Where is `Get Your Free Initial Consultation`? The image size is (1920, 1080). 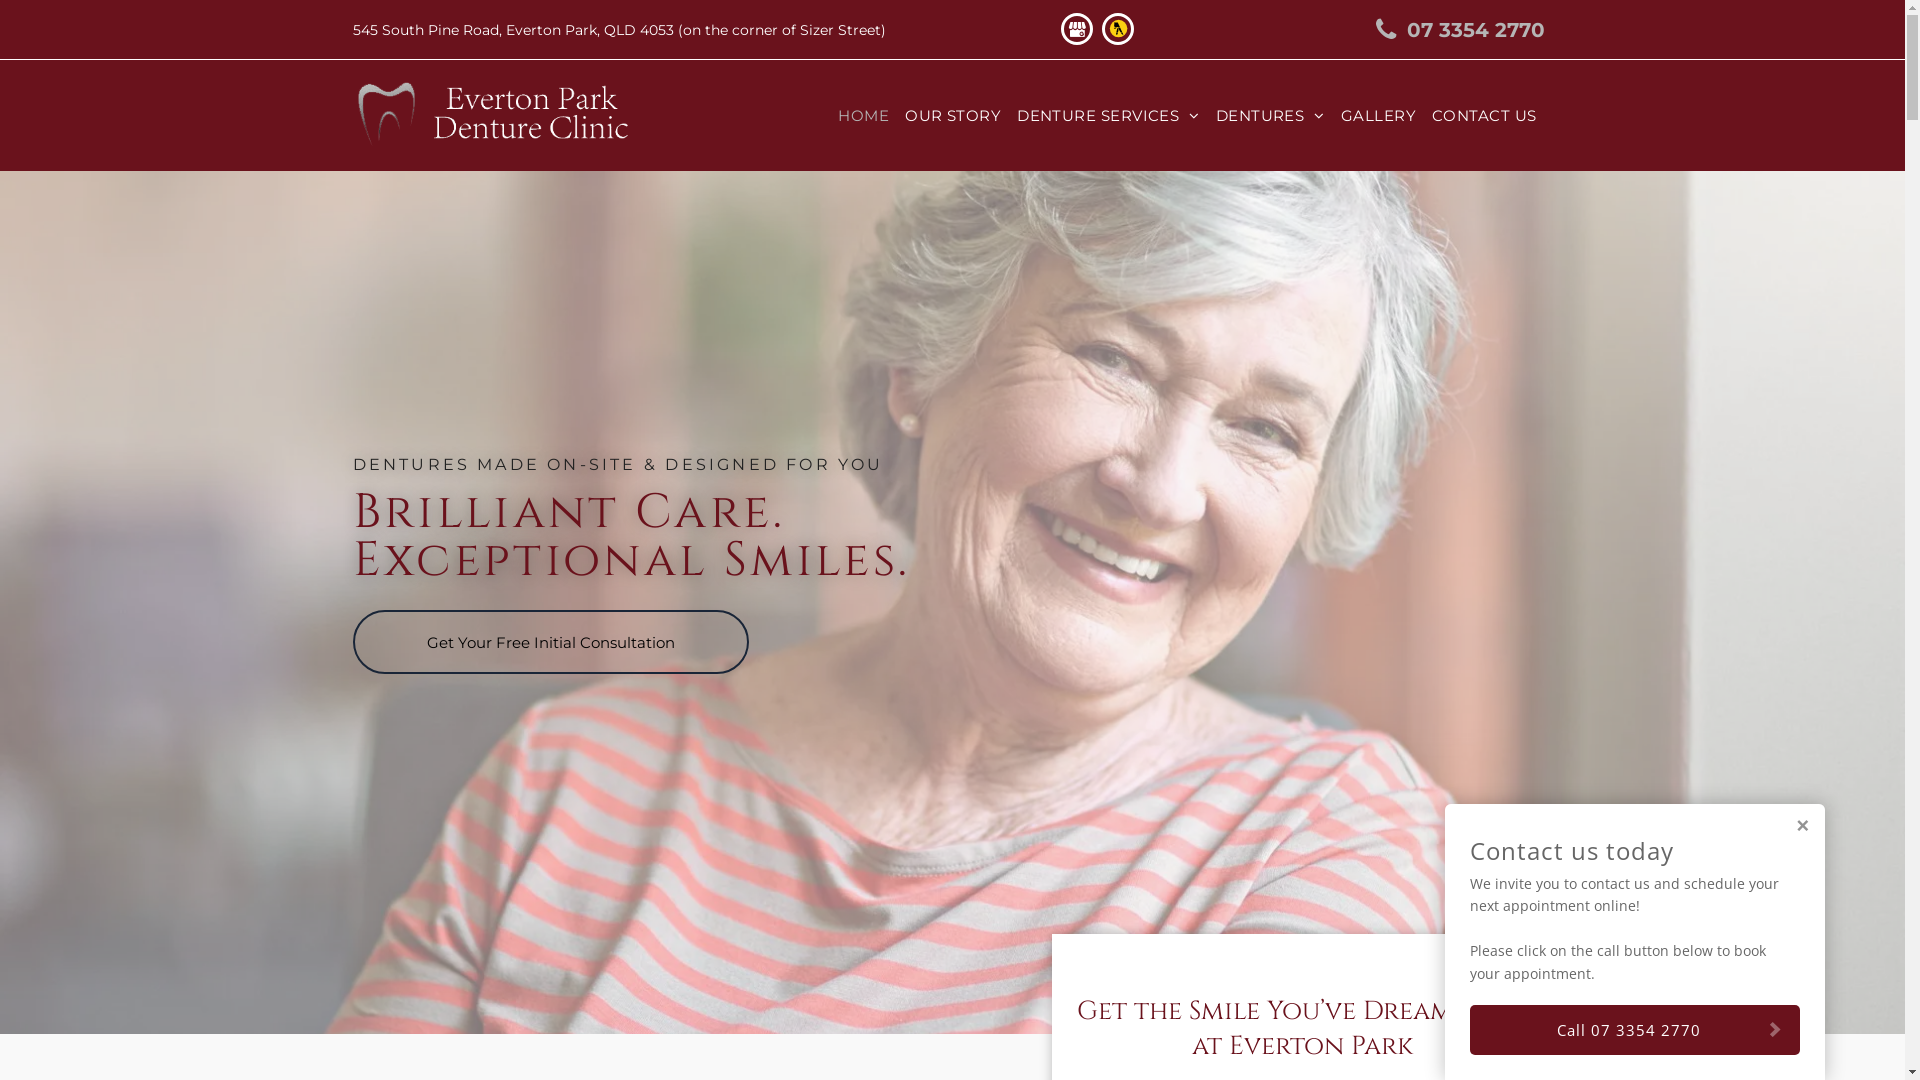 Get Your Free Initial Consultation is located at coordinates (550, 642).